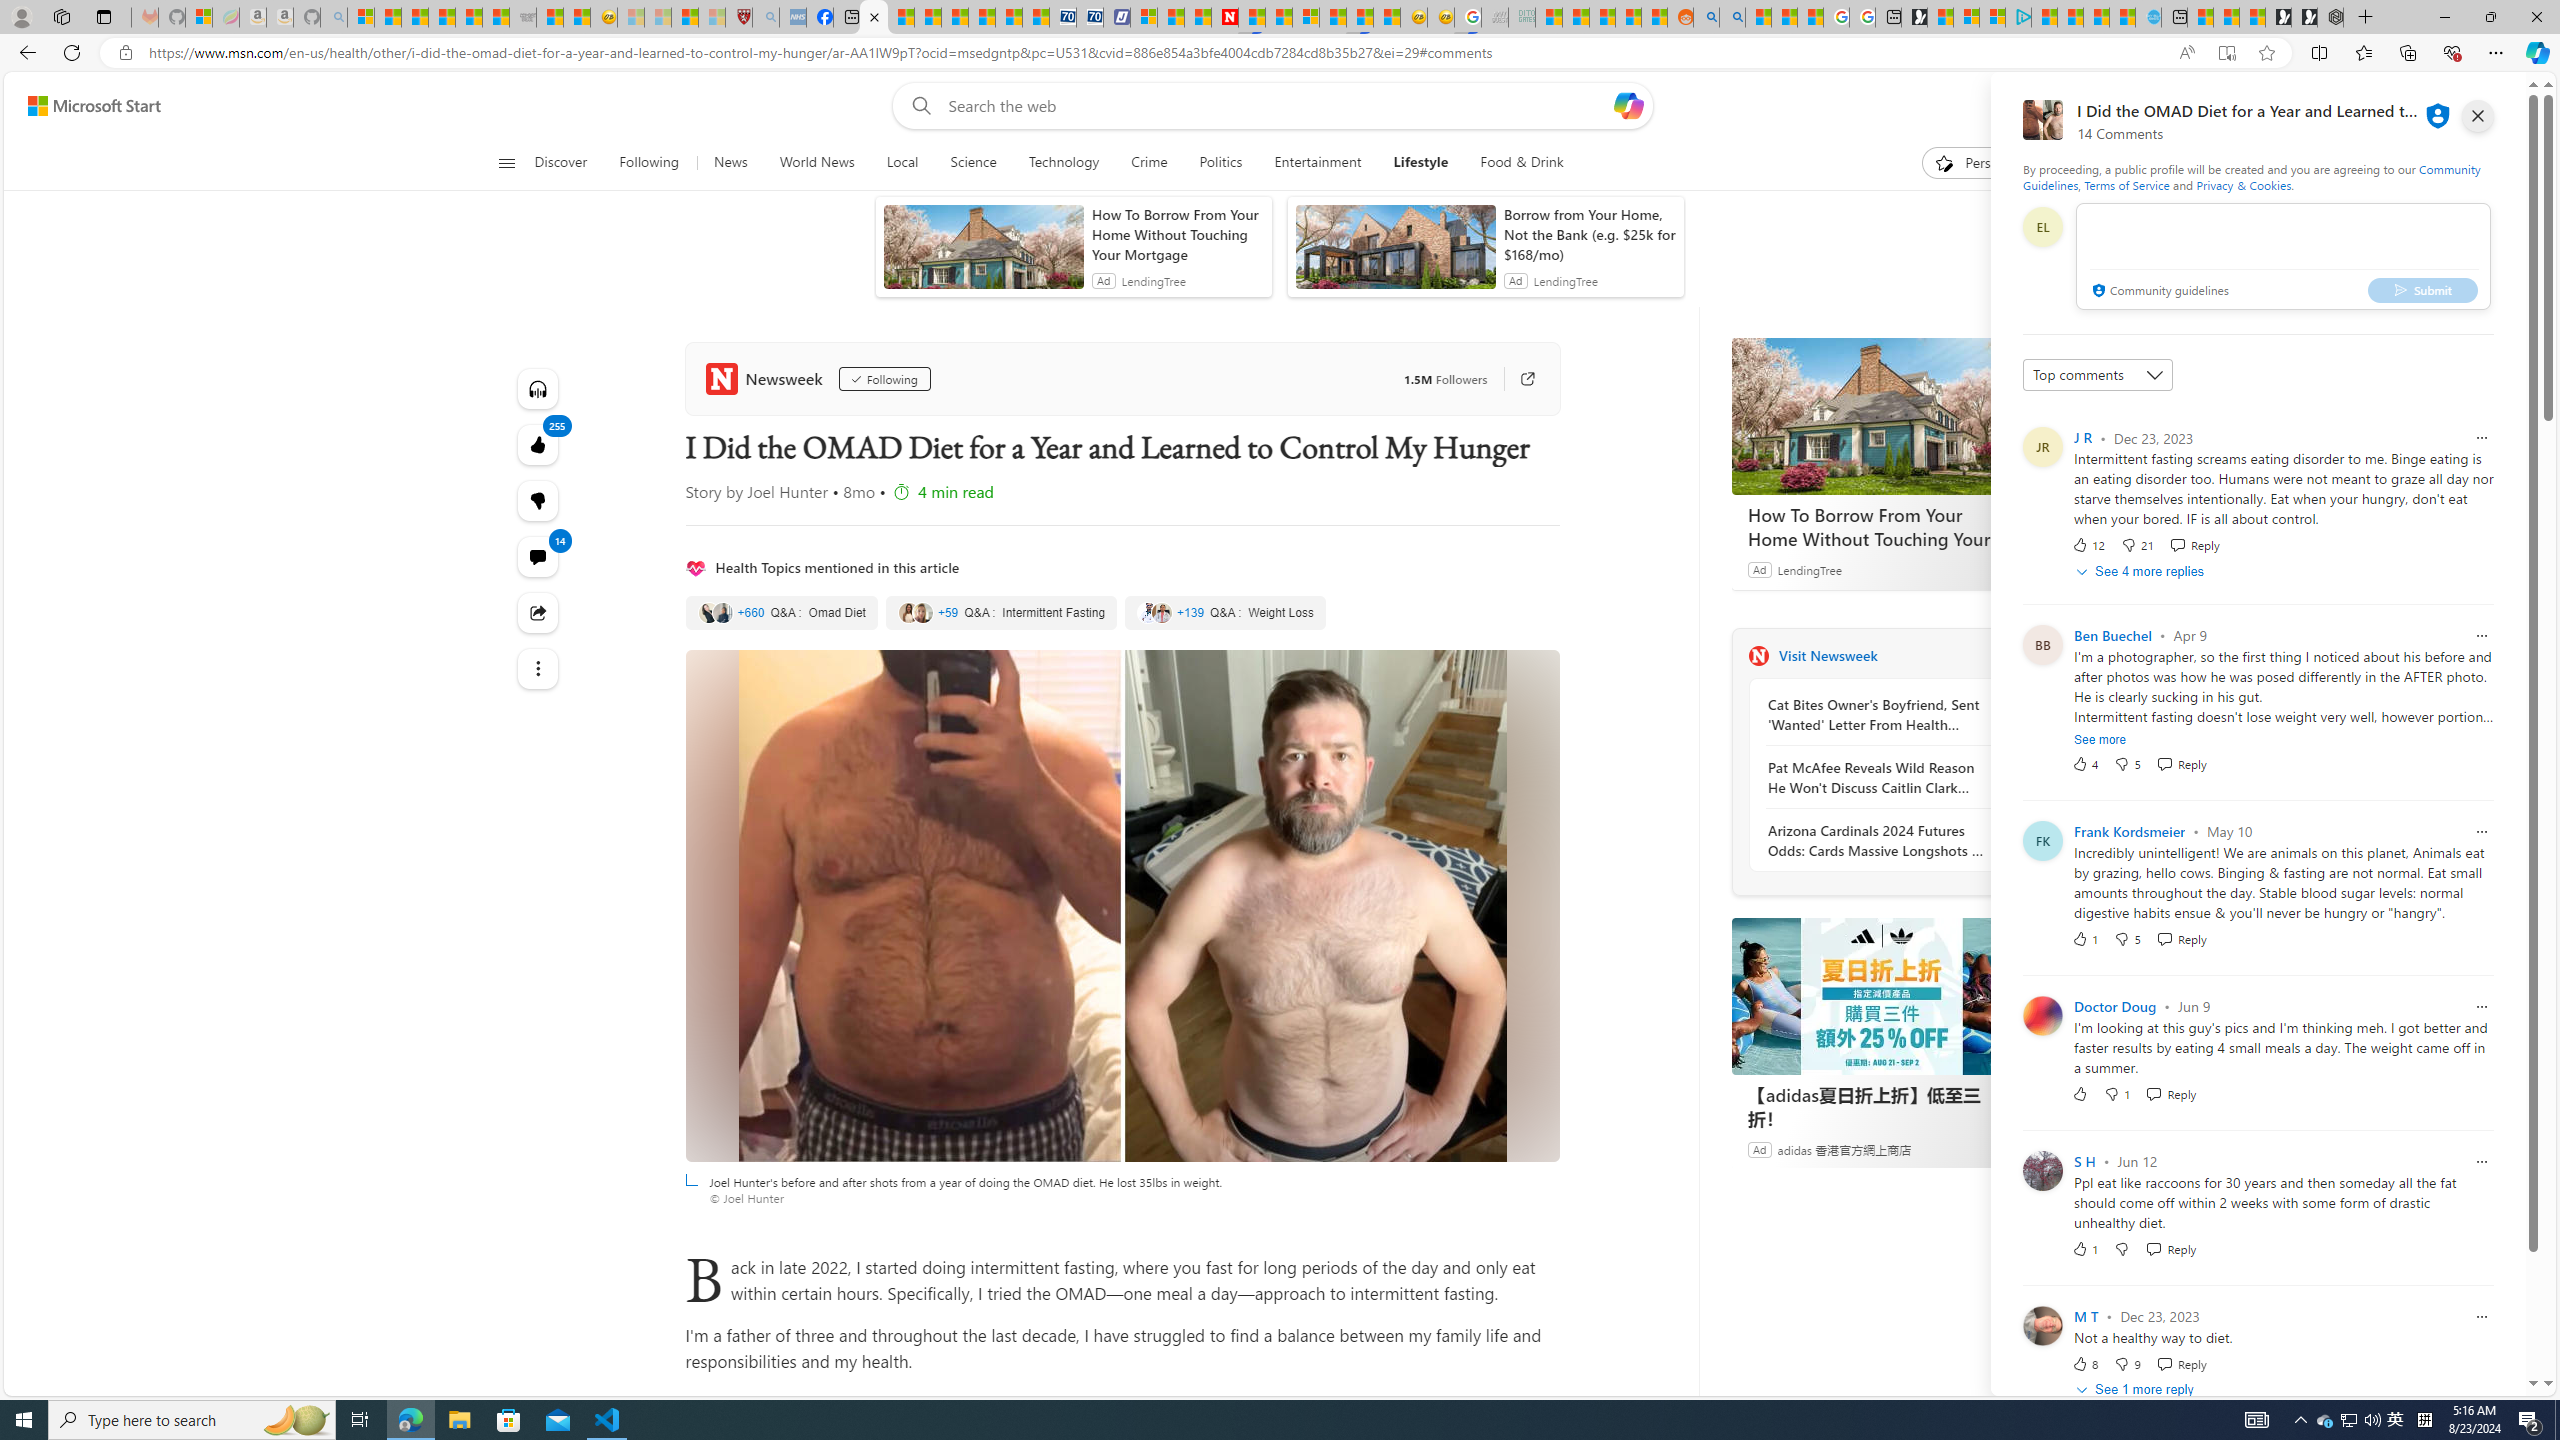  What do you see at coordinates (2126, 184) in the screenshot?
I see `Terms of Service` at bounding box center [2126, 184].